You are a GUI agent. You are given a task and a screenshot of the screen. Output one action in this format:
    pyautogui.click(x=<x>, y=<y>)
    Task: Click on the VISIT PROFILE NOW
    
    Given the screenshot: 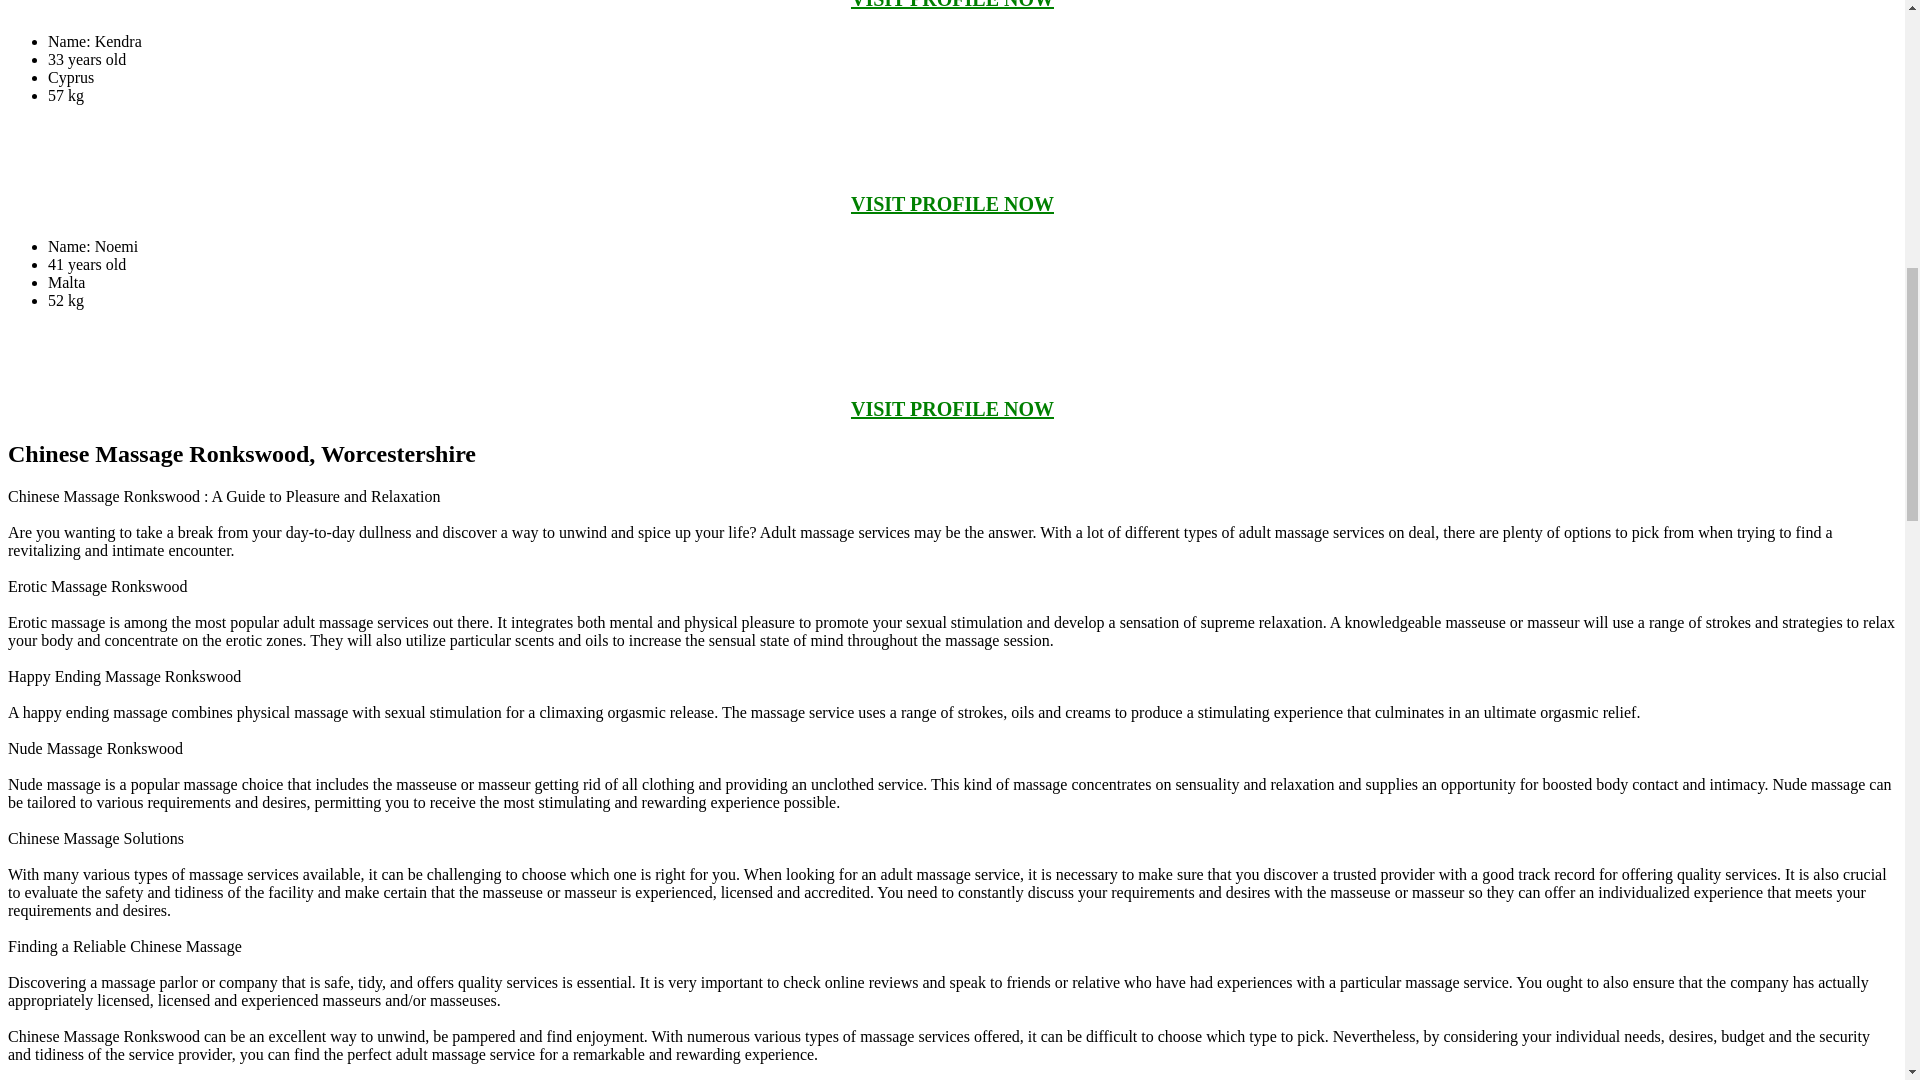 What is the action you would take?
    pyautogui.click(x=952, y=409)
    